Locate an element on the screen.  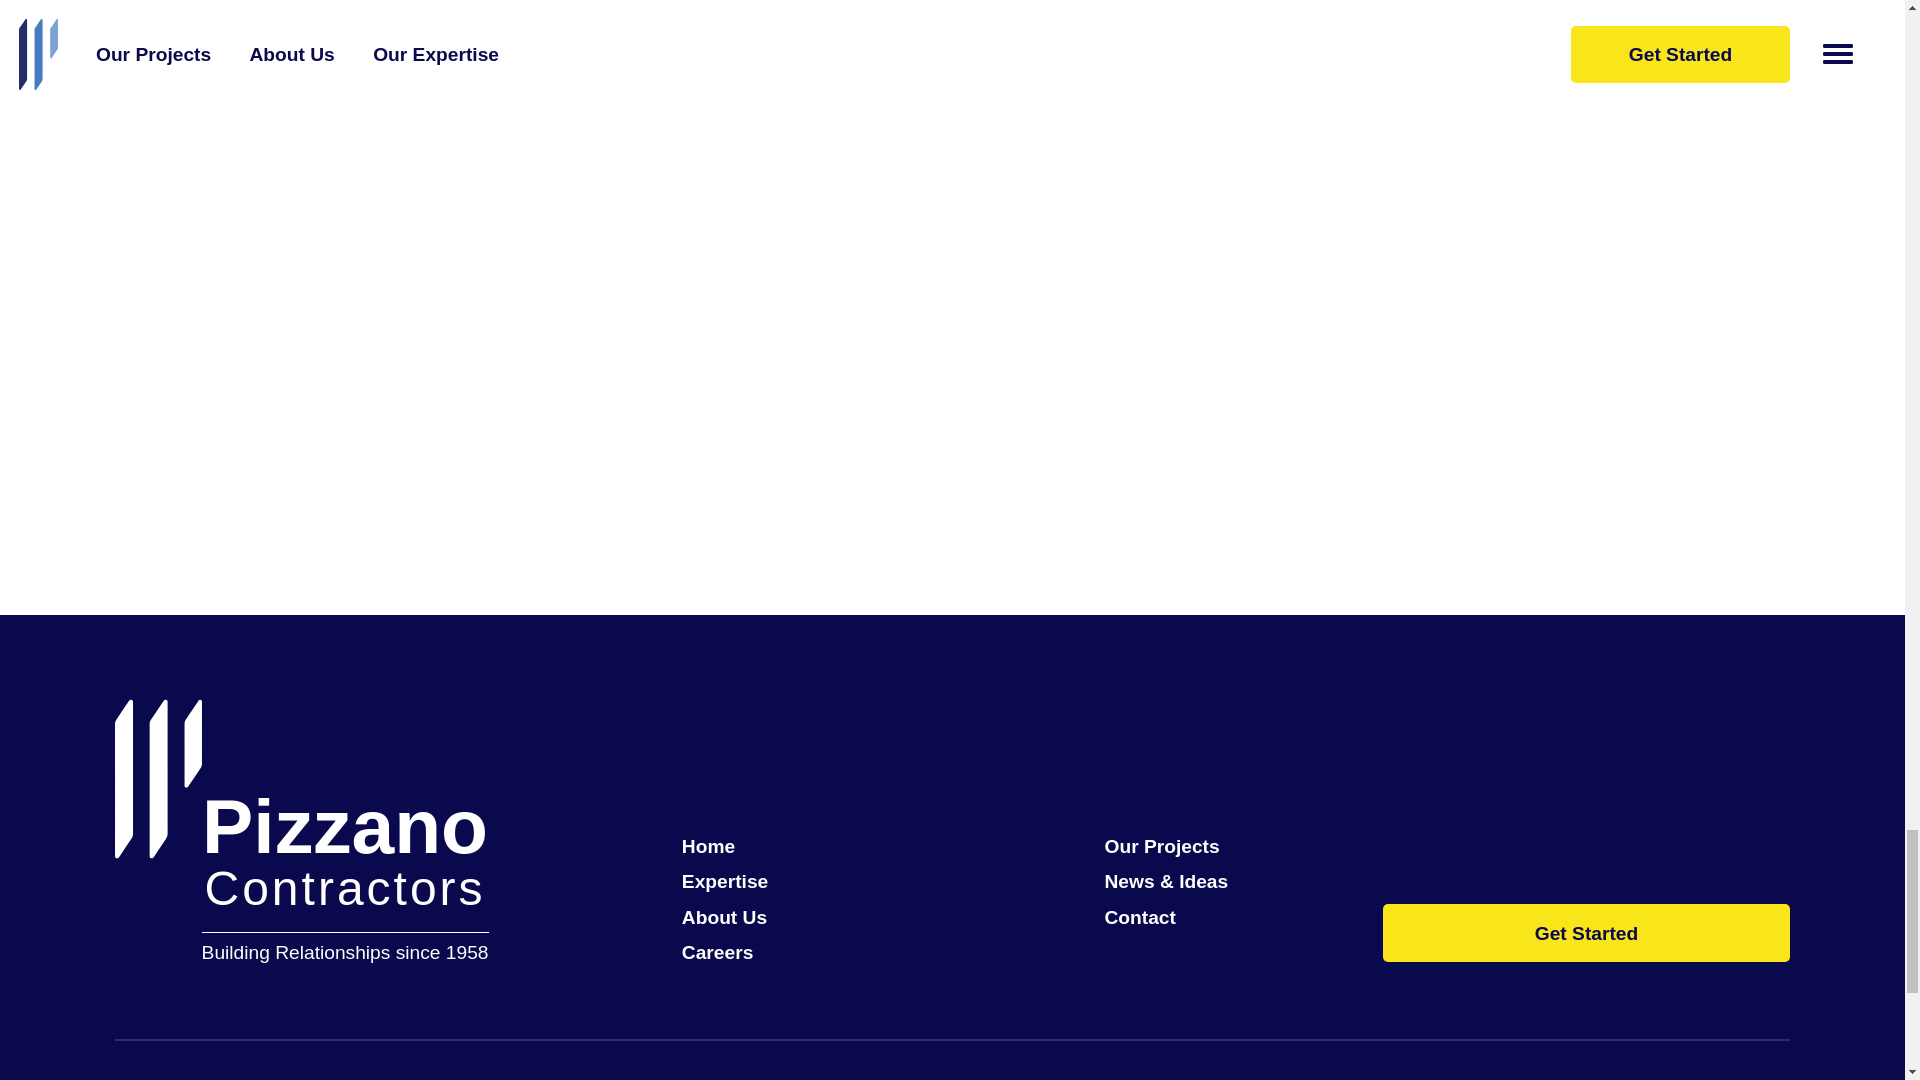
About Us is located at coordinates (740, 917).